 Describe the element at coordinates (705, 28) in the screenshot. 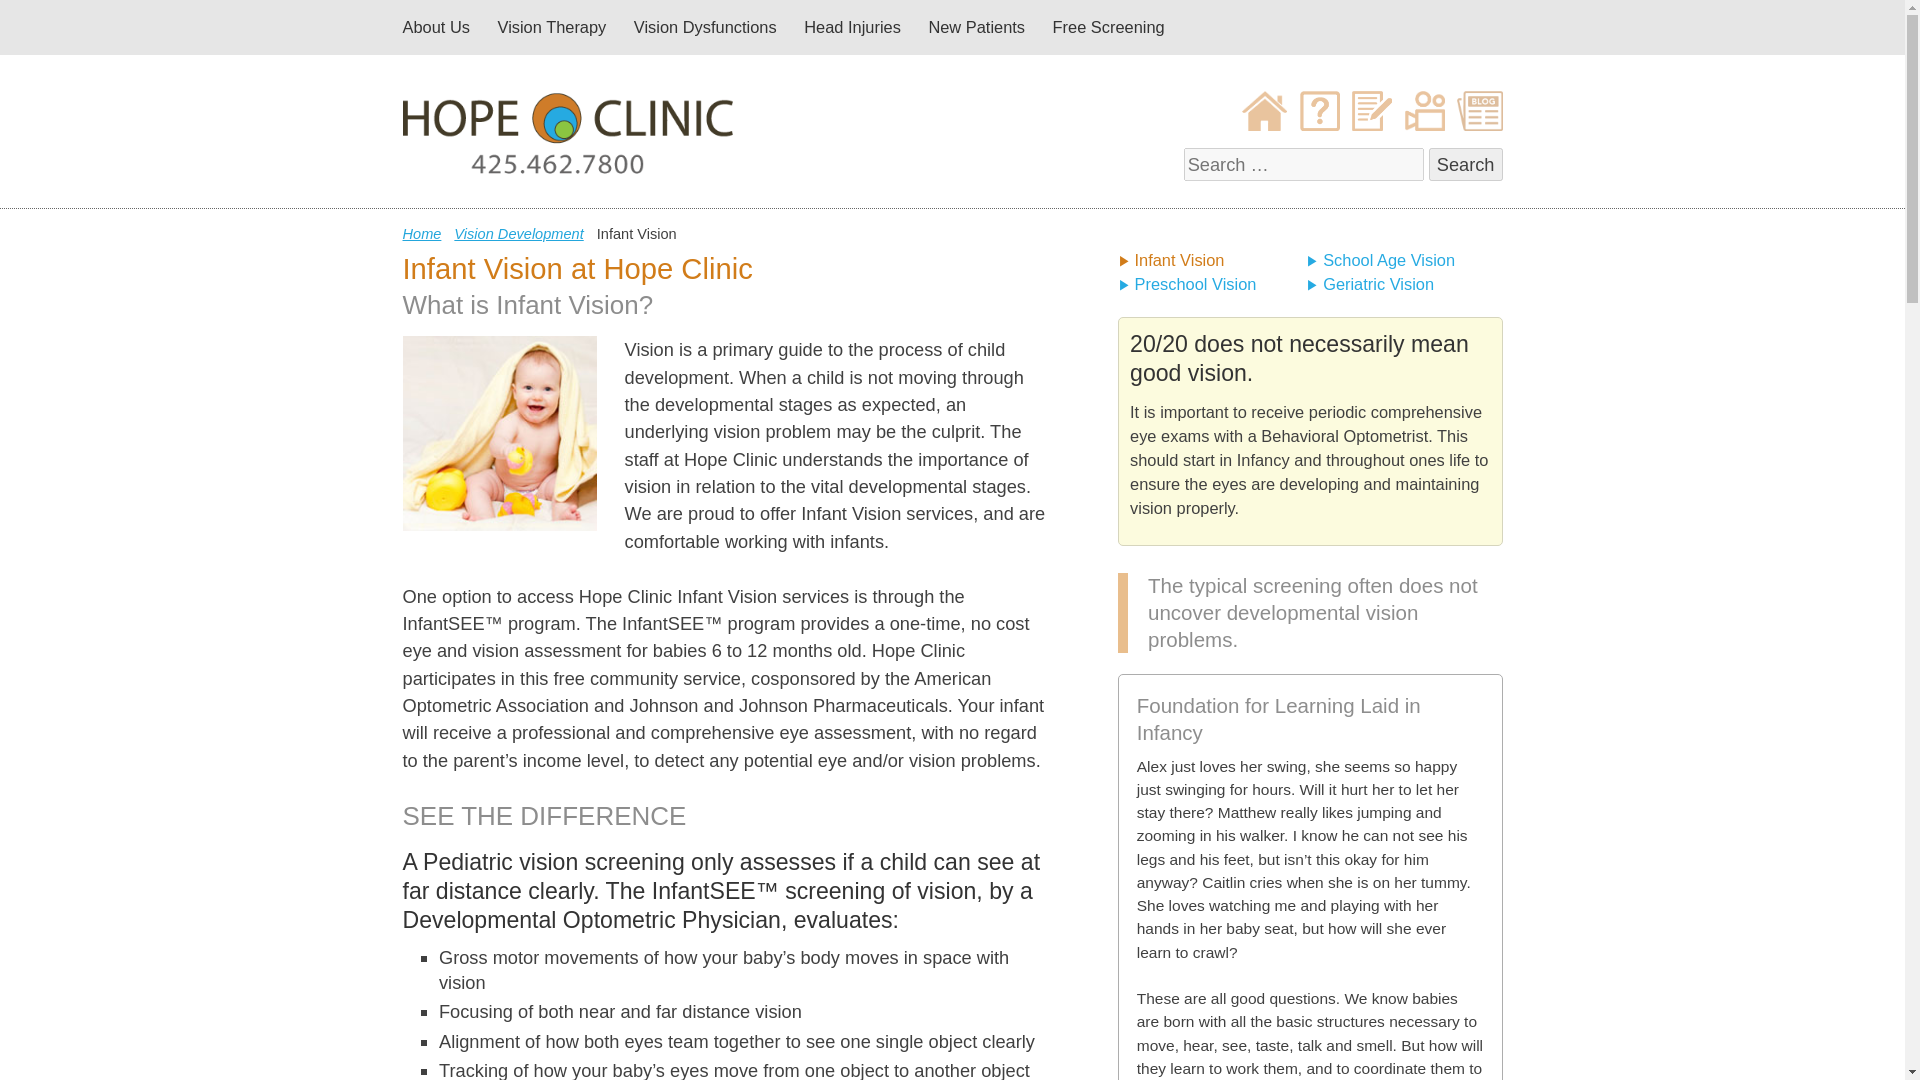

I see `Vision Dysfunctions` at that location.